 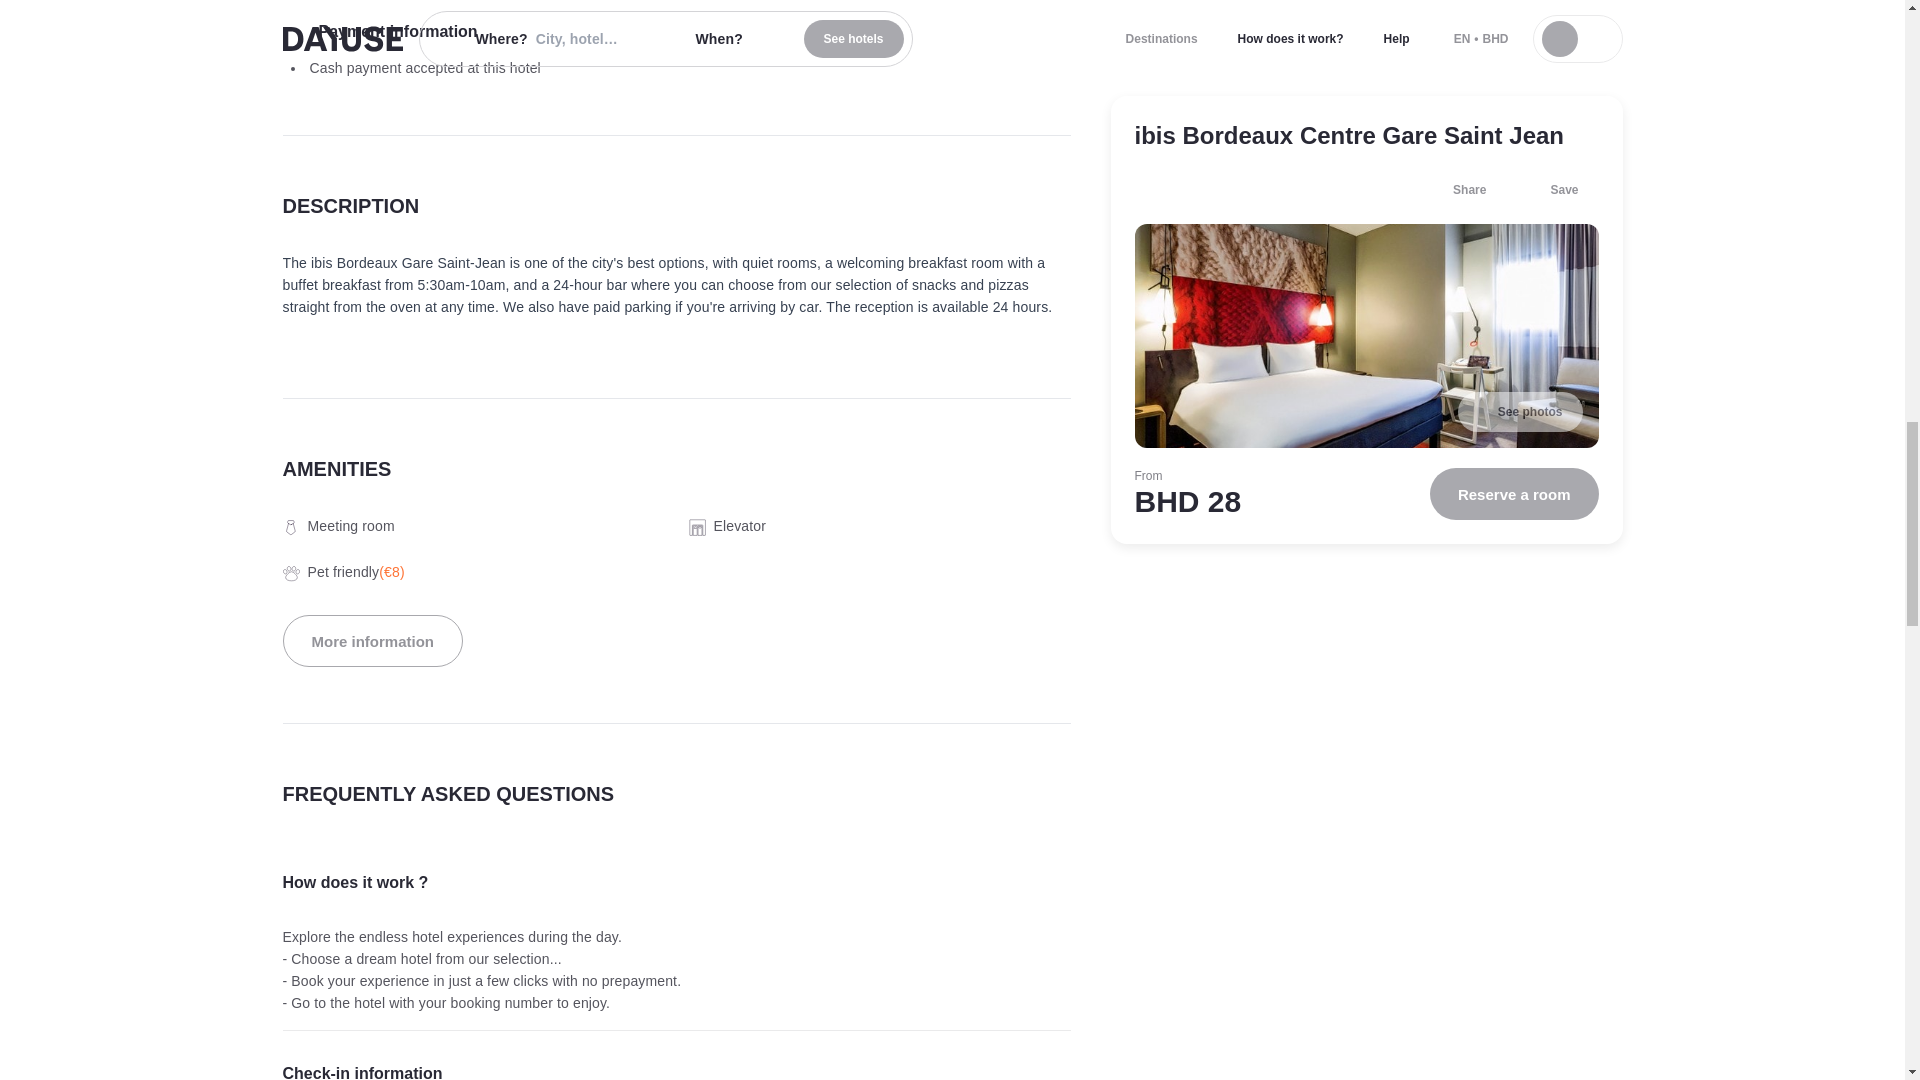 I want to click on More information, so click(x=372, y=640).